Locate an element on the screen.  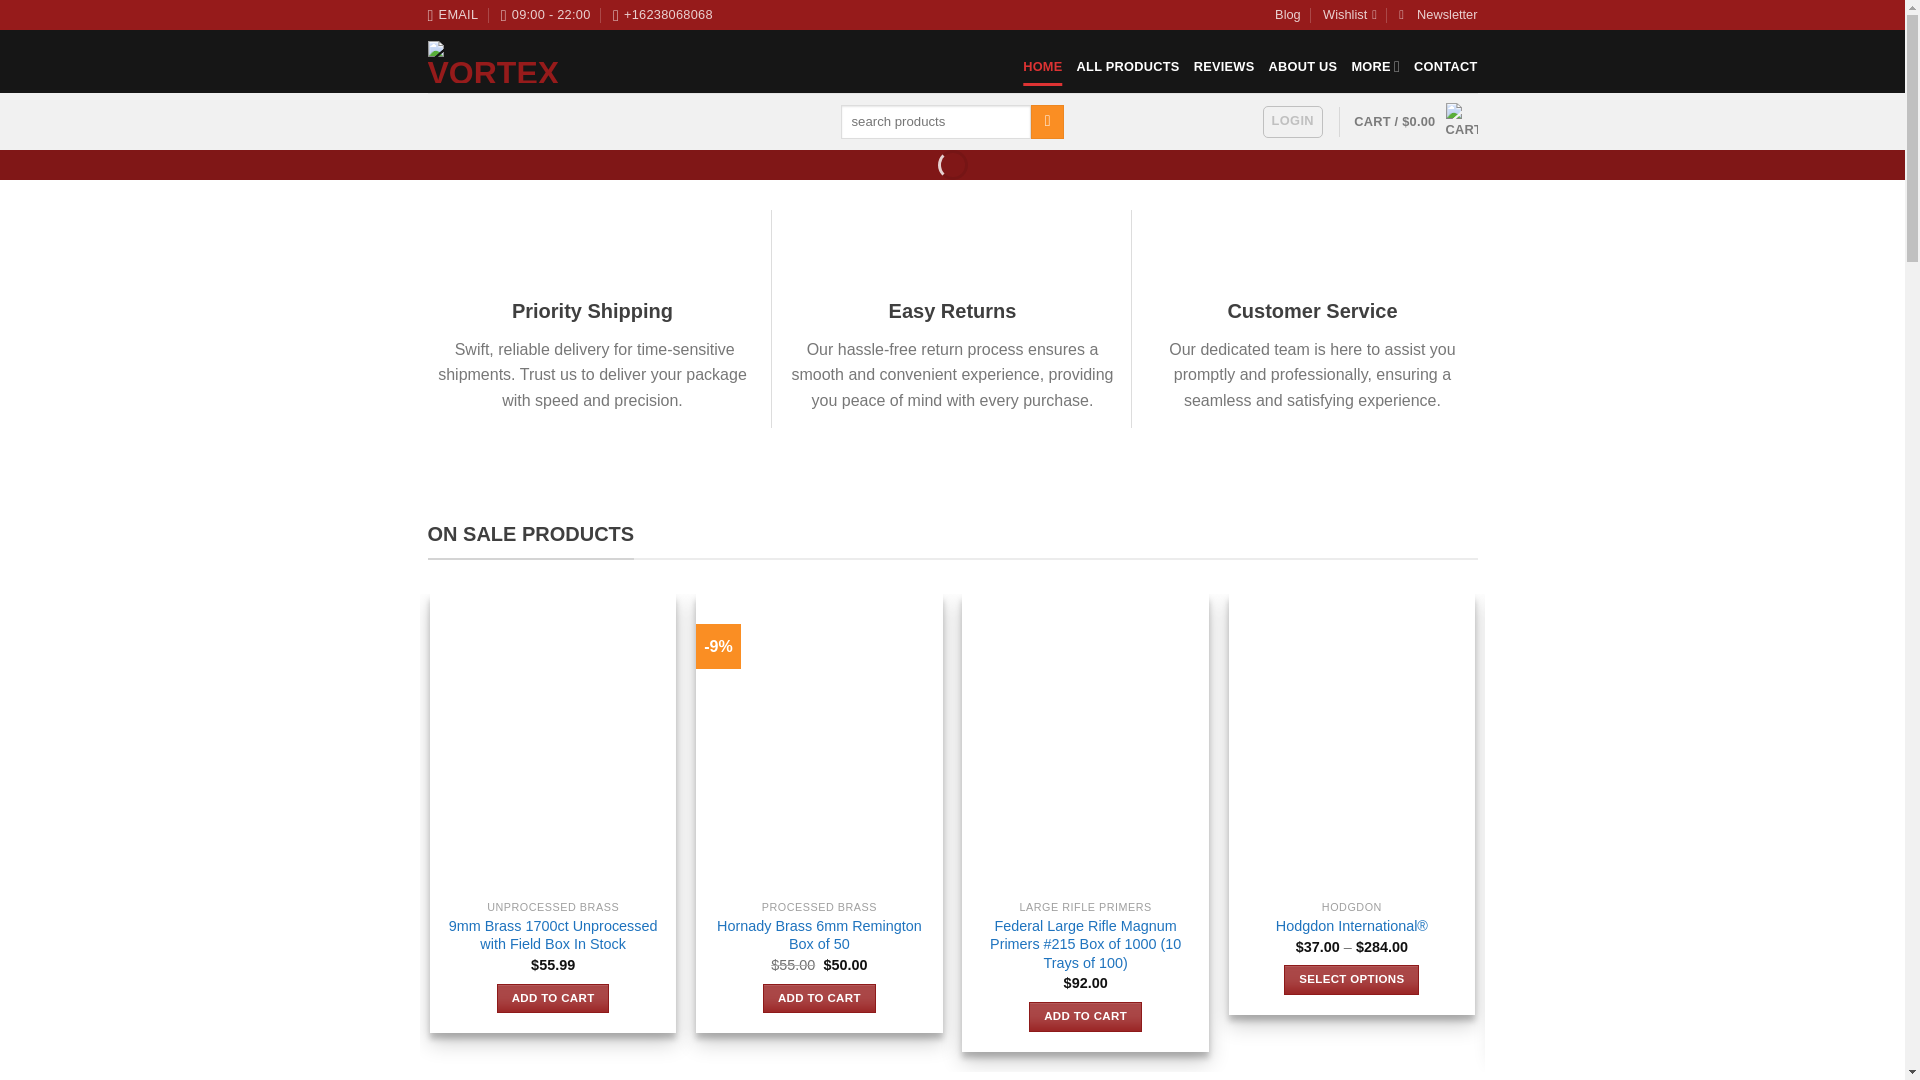
REVIEWS is located at coordinates (1224, 66).